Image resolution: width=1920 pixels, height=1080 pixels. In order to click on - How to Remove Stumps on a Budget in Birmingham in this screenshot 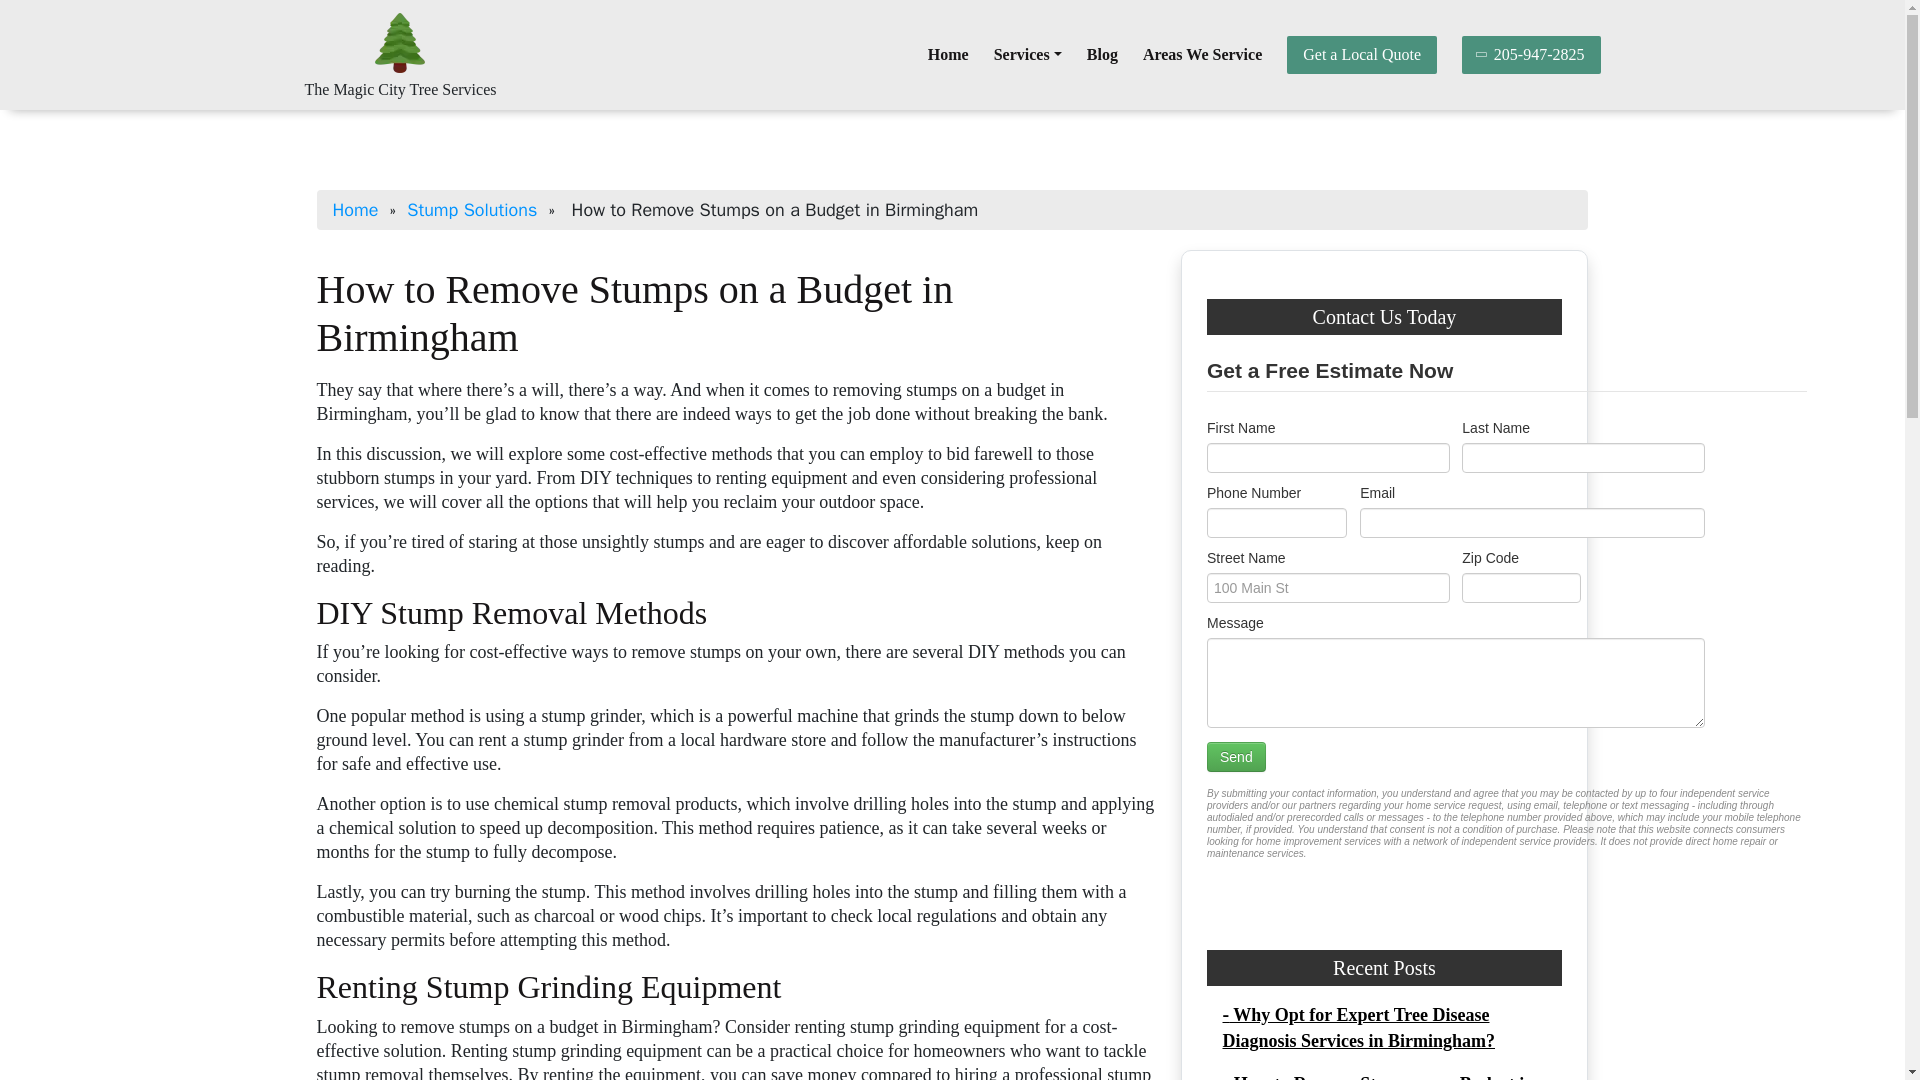, I will do `click(1378, 1076)`.